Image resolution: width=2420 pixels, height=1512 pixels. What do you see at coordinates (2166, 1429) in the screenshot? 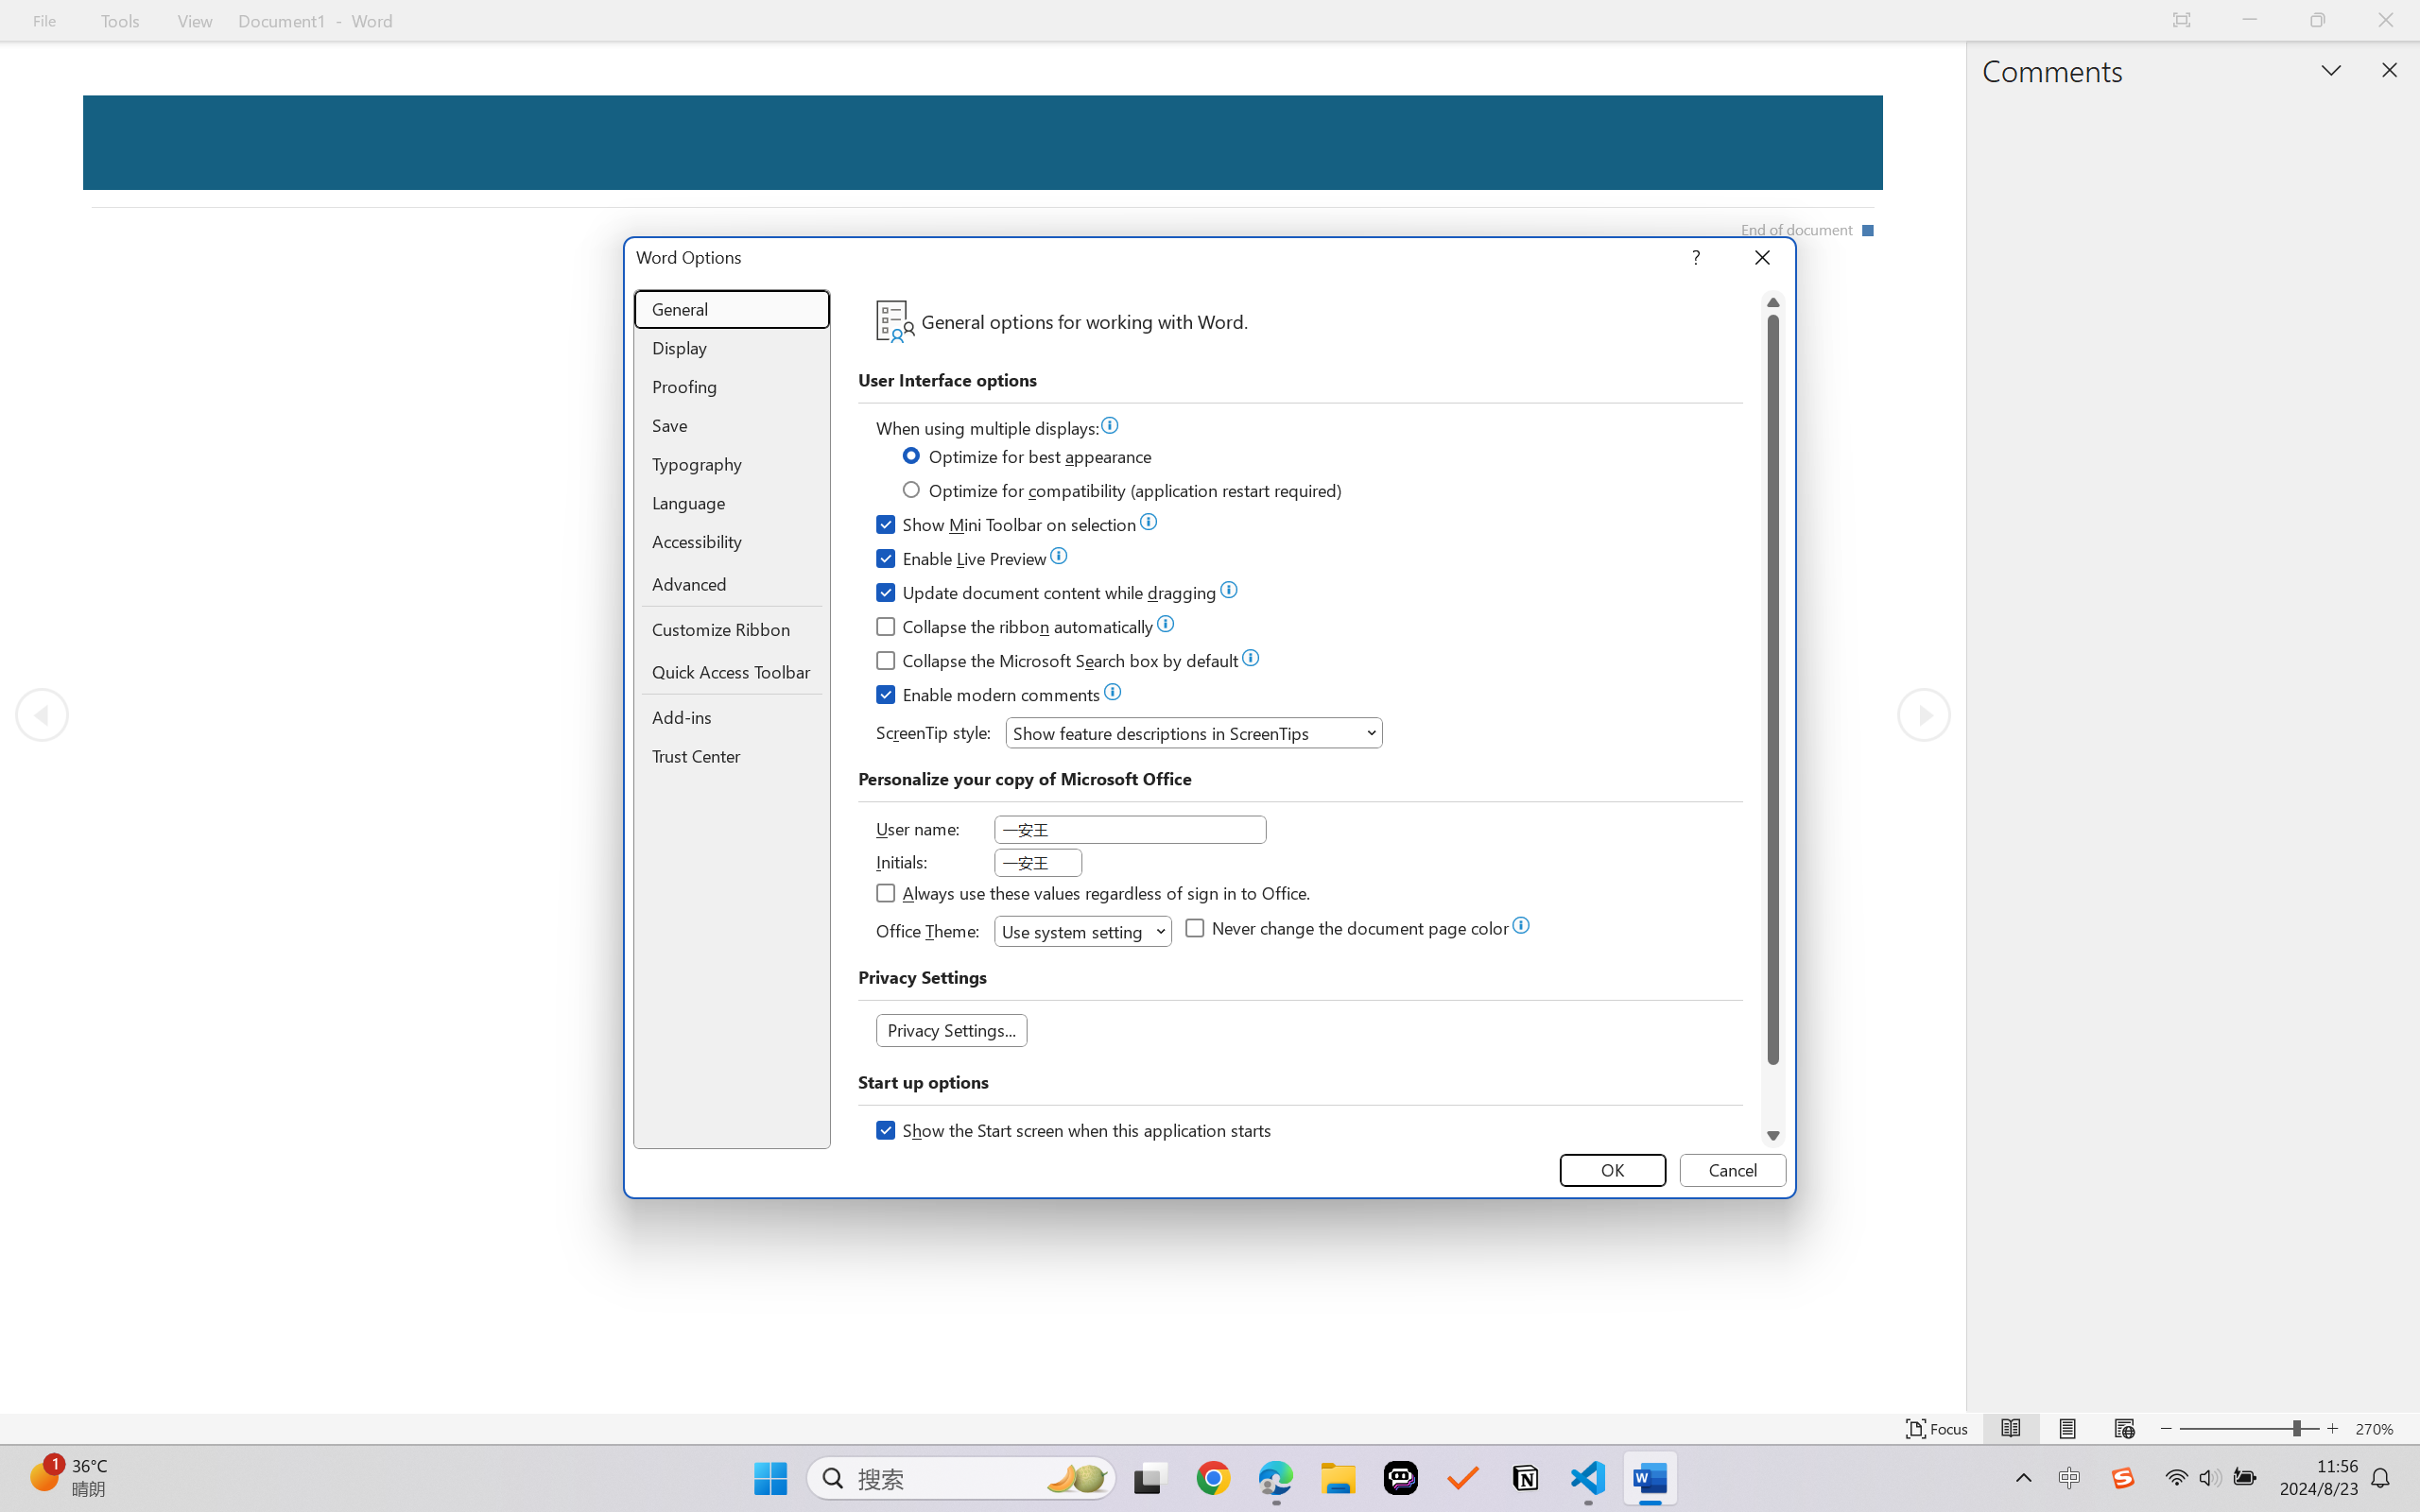
I see `Decrease Text Size` at bounding box center [2166, 1429].